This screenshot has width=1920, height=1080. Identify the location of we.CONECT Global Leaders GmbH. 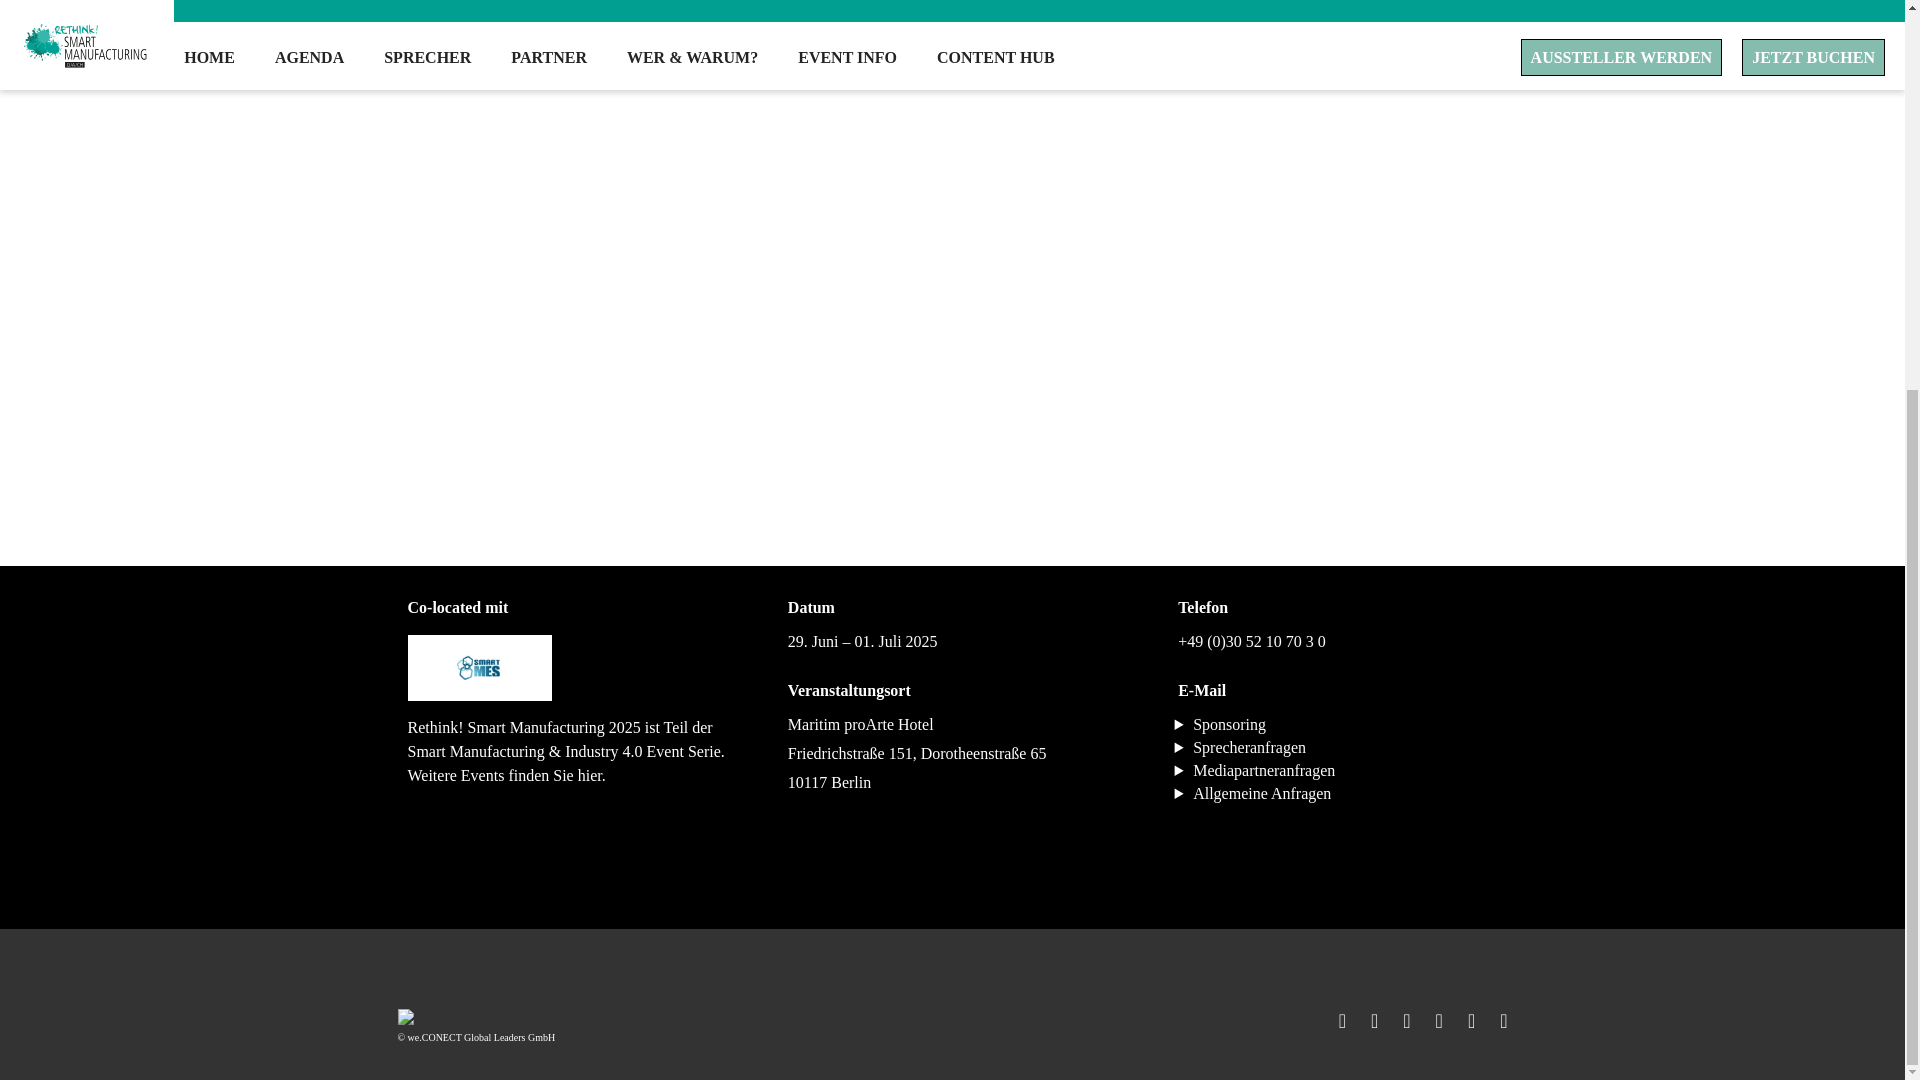
(476, 1038).